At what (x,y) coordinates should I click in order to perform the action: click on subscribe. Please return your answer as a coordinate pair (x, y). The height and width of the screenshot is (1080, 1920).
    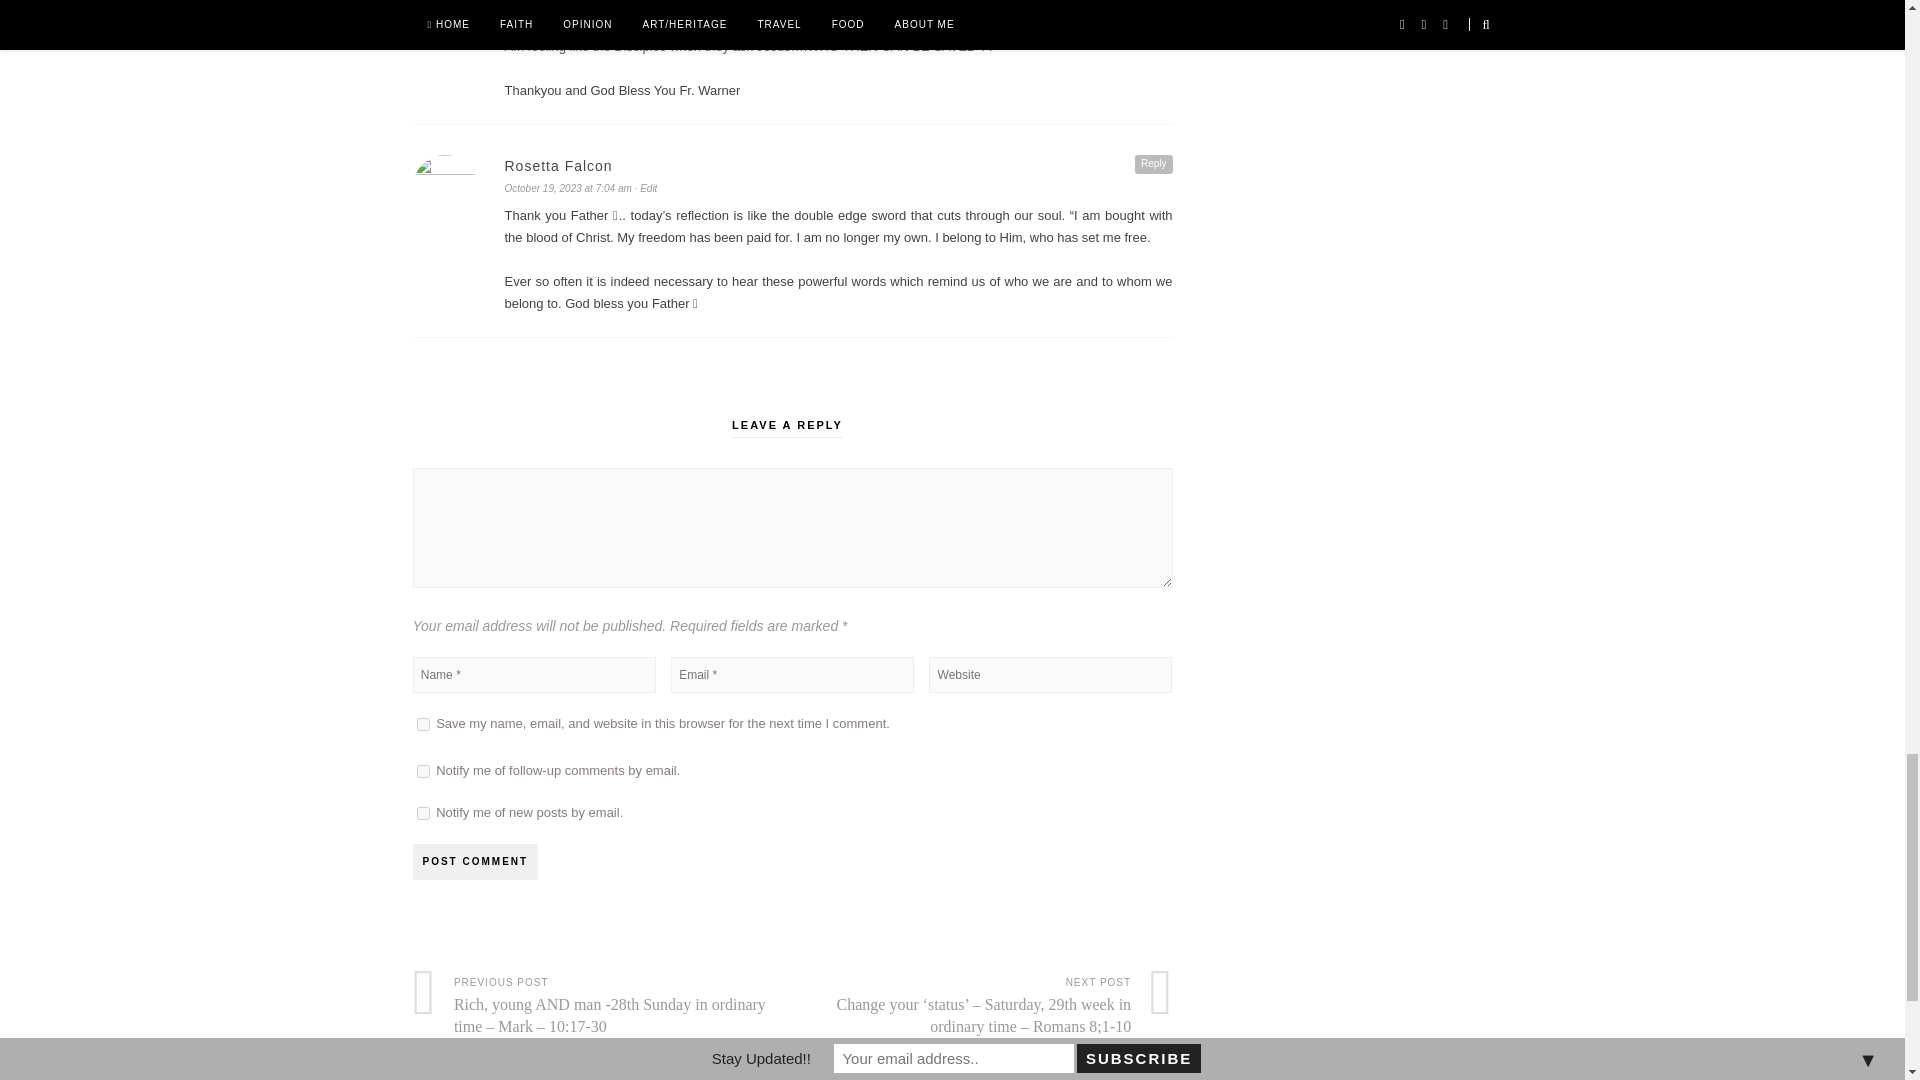
    Looking at the image, I should click on (422, 812).